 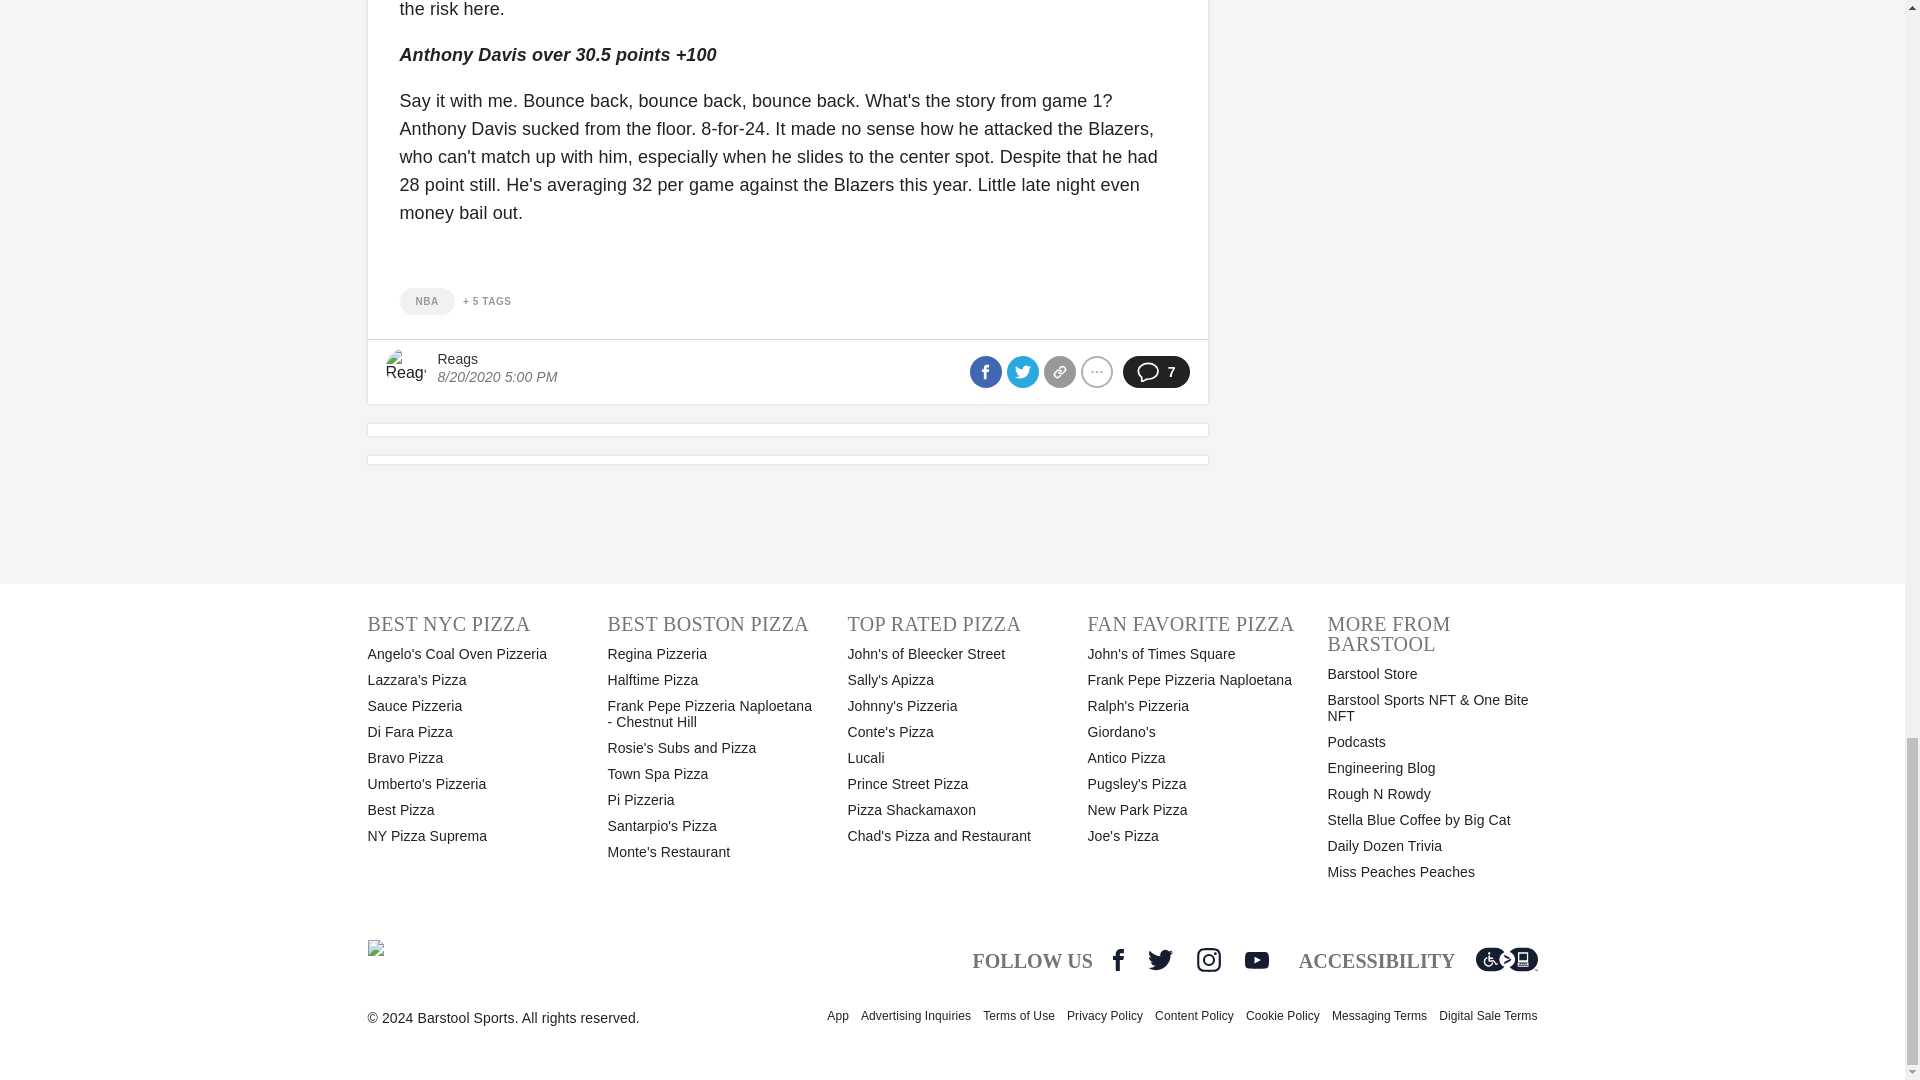 I want to click on YouTube Icon, so click(x=1256, y=960).